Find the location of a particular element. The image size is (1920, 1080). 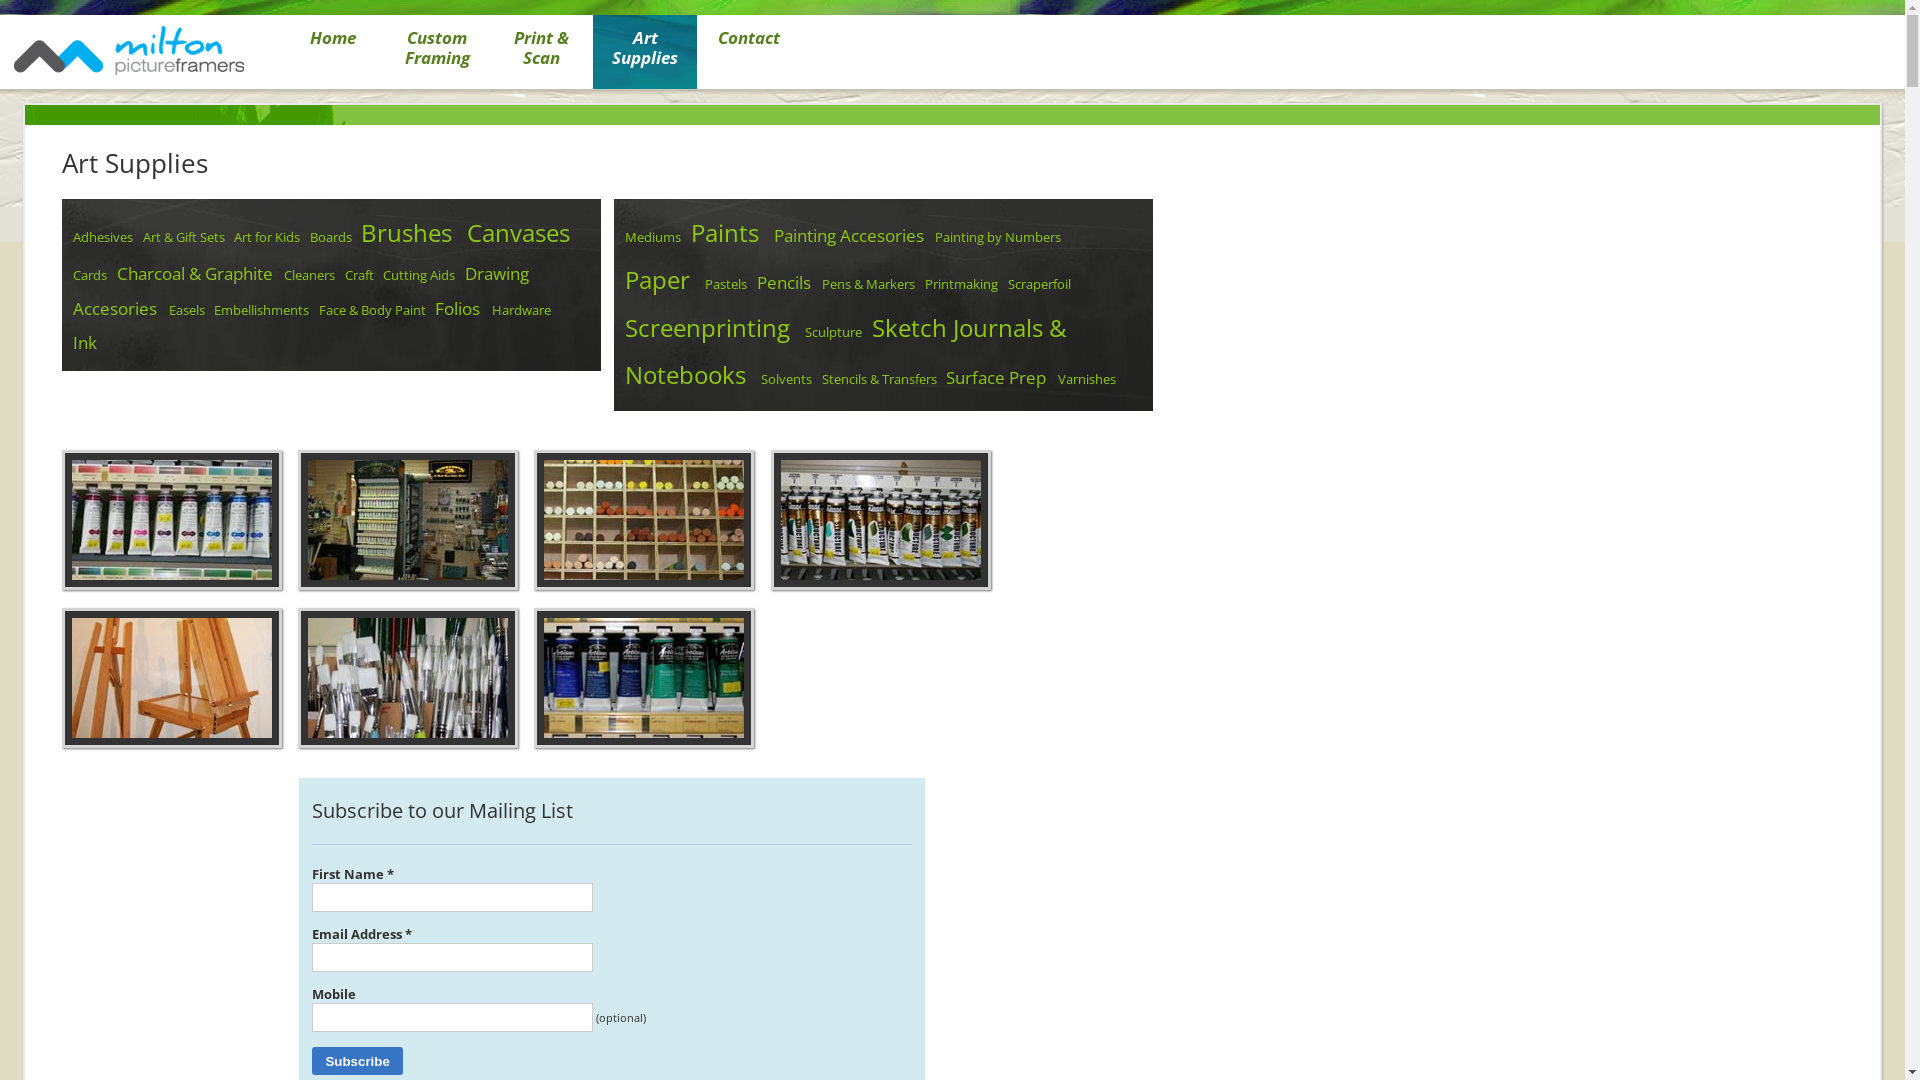

Cards is located at coordinates (90, 275).